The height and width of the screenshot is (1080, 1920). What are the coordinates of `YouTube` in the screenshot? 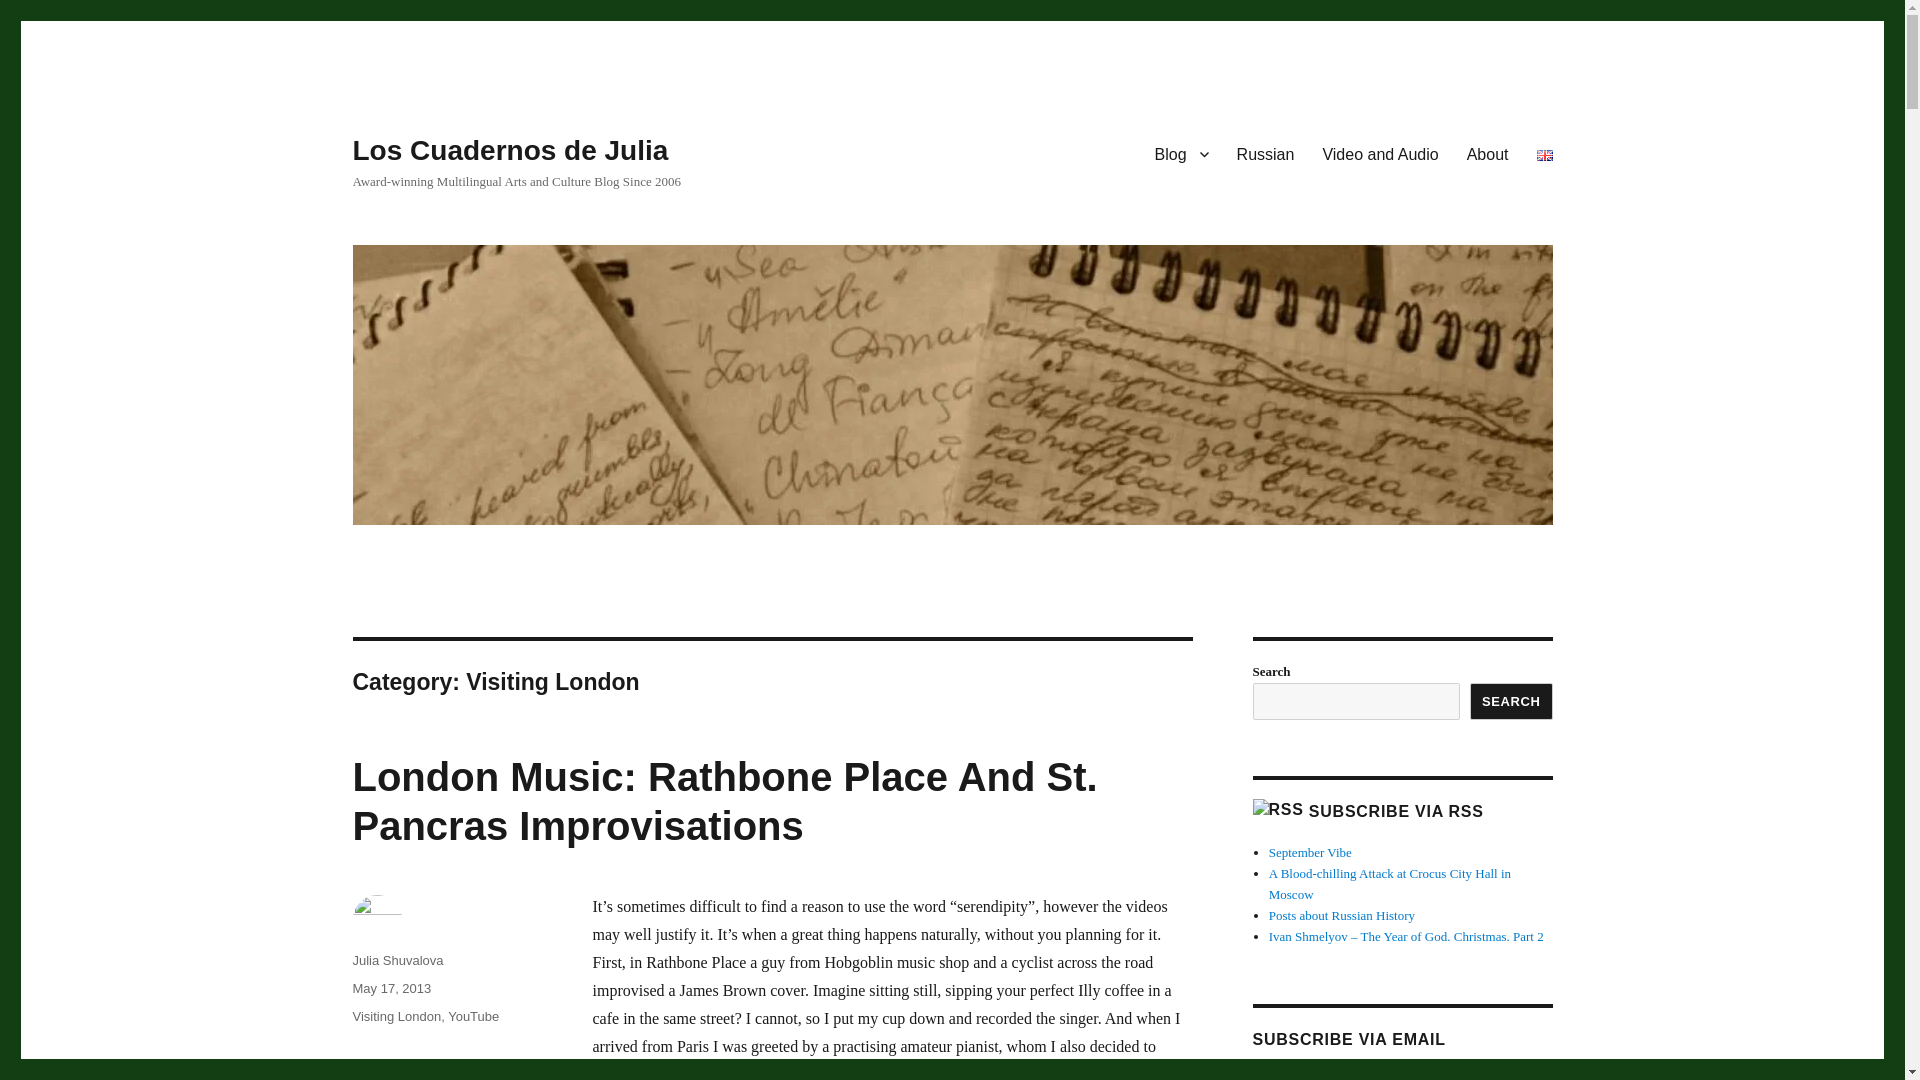 It's located at (473, 1016).